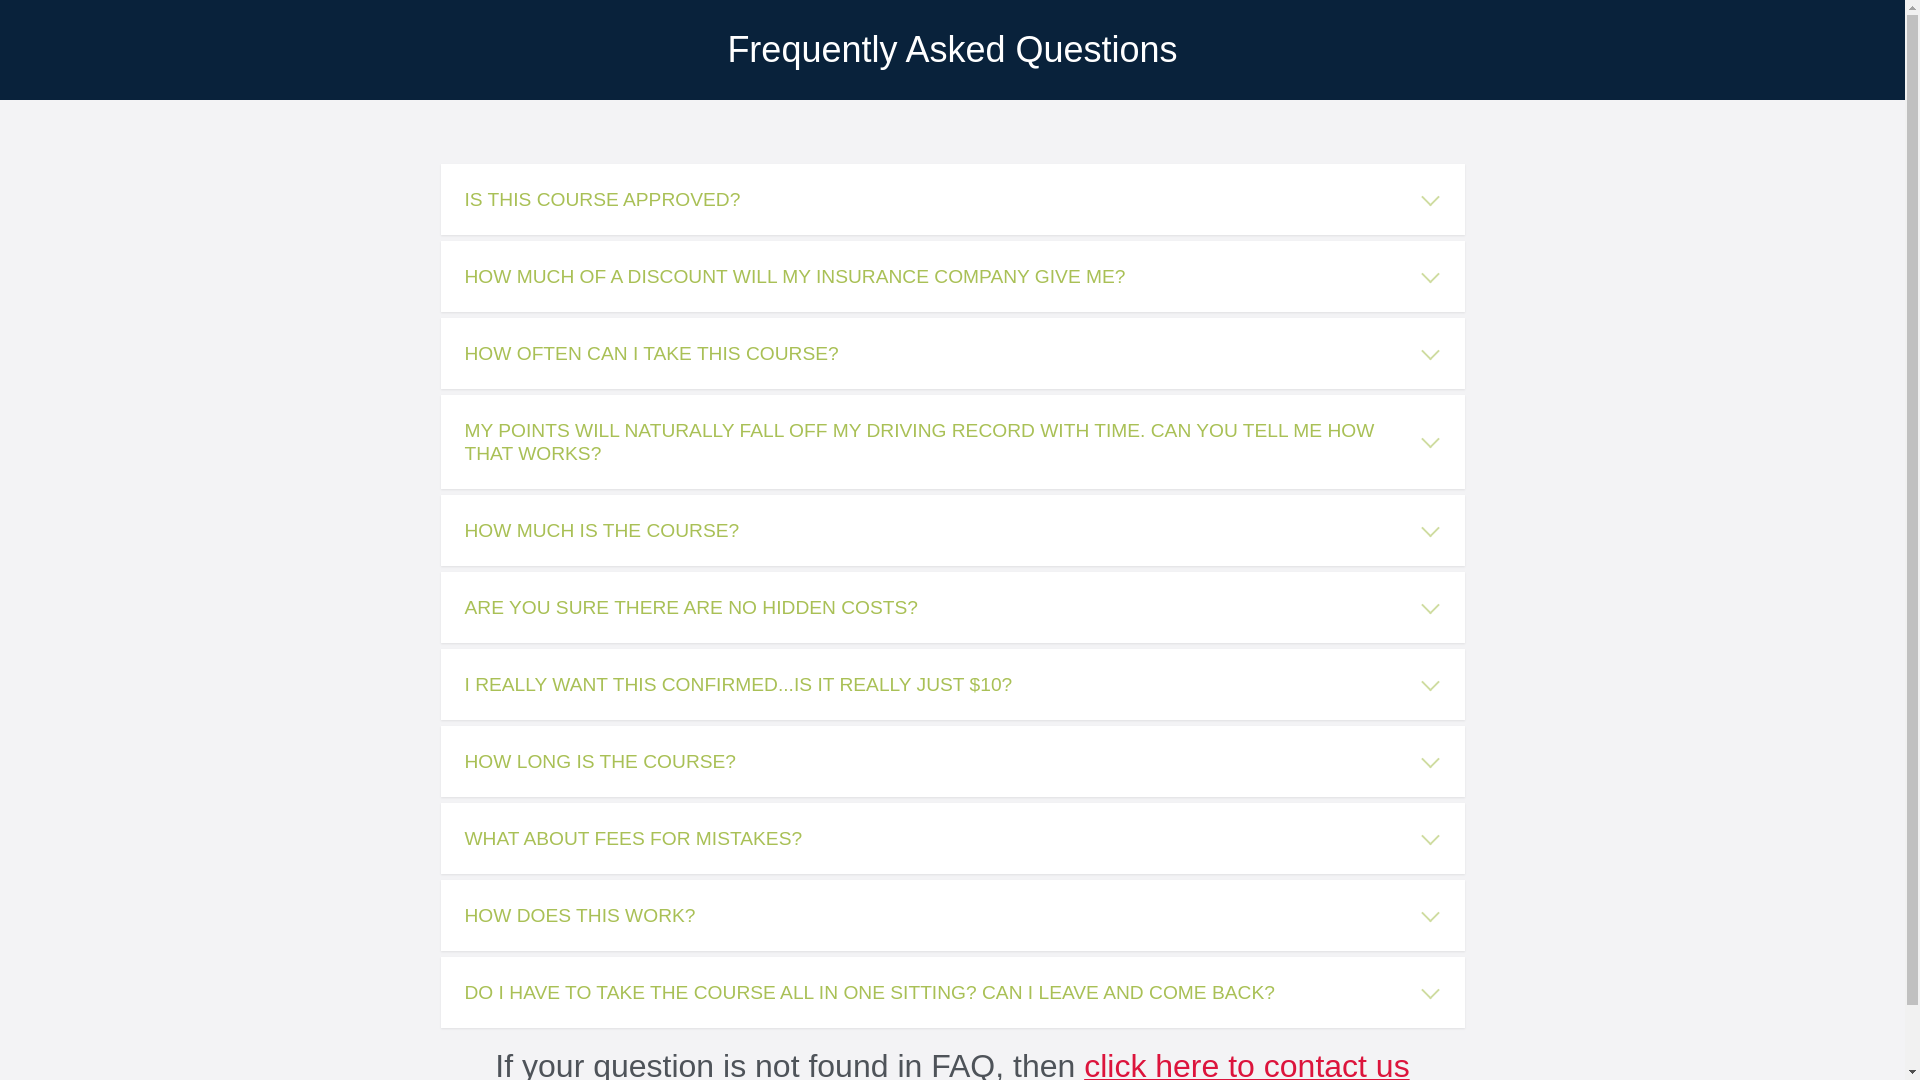 The width and height of the screenshot is (1920, 1080). Describe the element at coordinates (952, 354) in the screenshot. I see `HOW OFTEN CAN I TAKE THIS COURSE?` at that location.